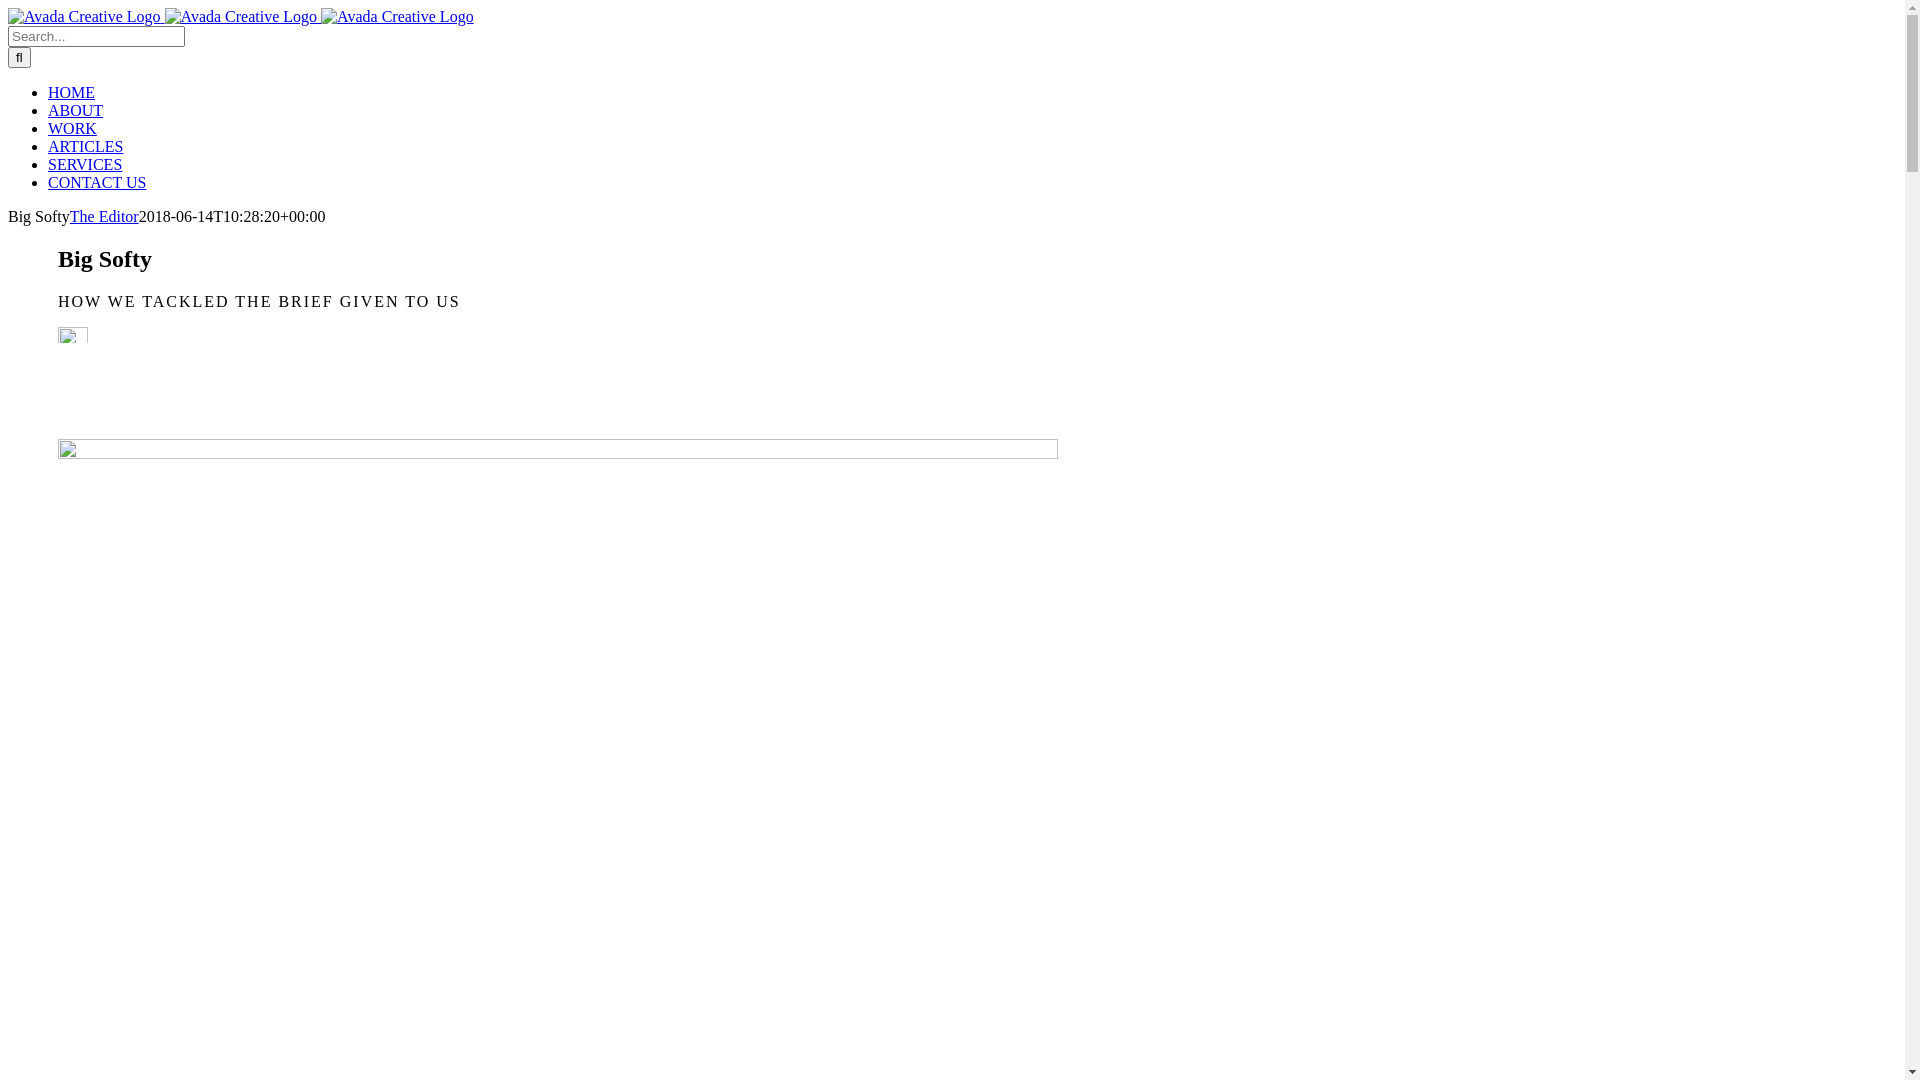 Image resolution: width=1920 pixels, height=1080 pixels. I want to click on The Editor, so click(104, 216).